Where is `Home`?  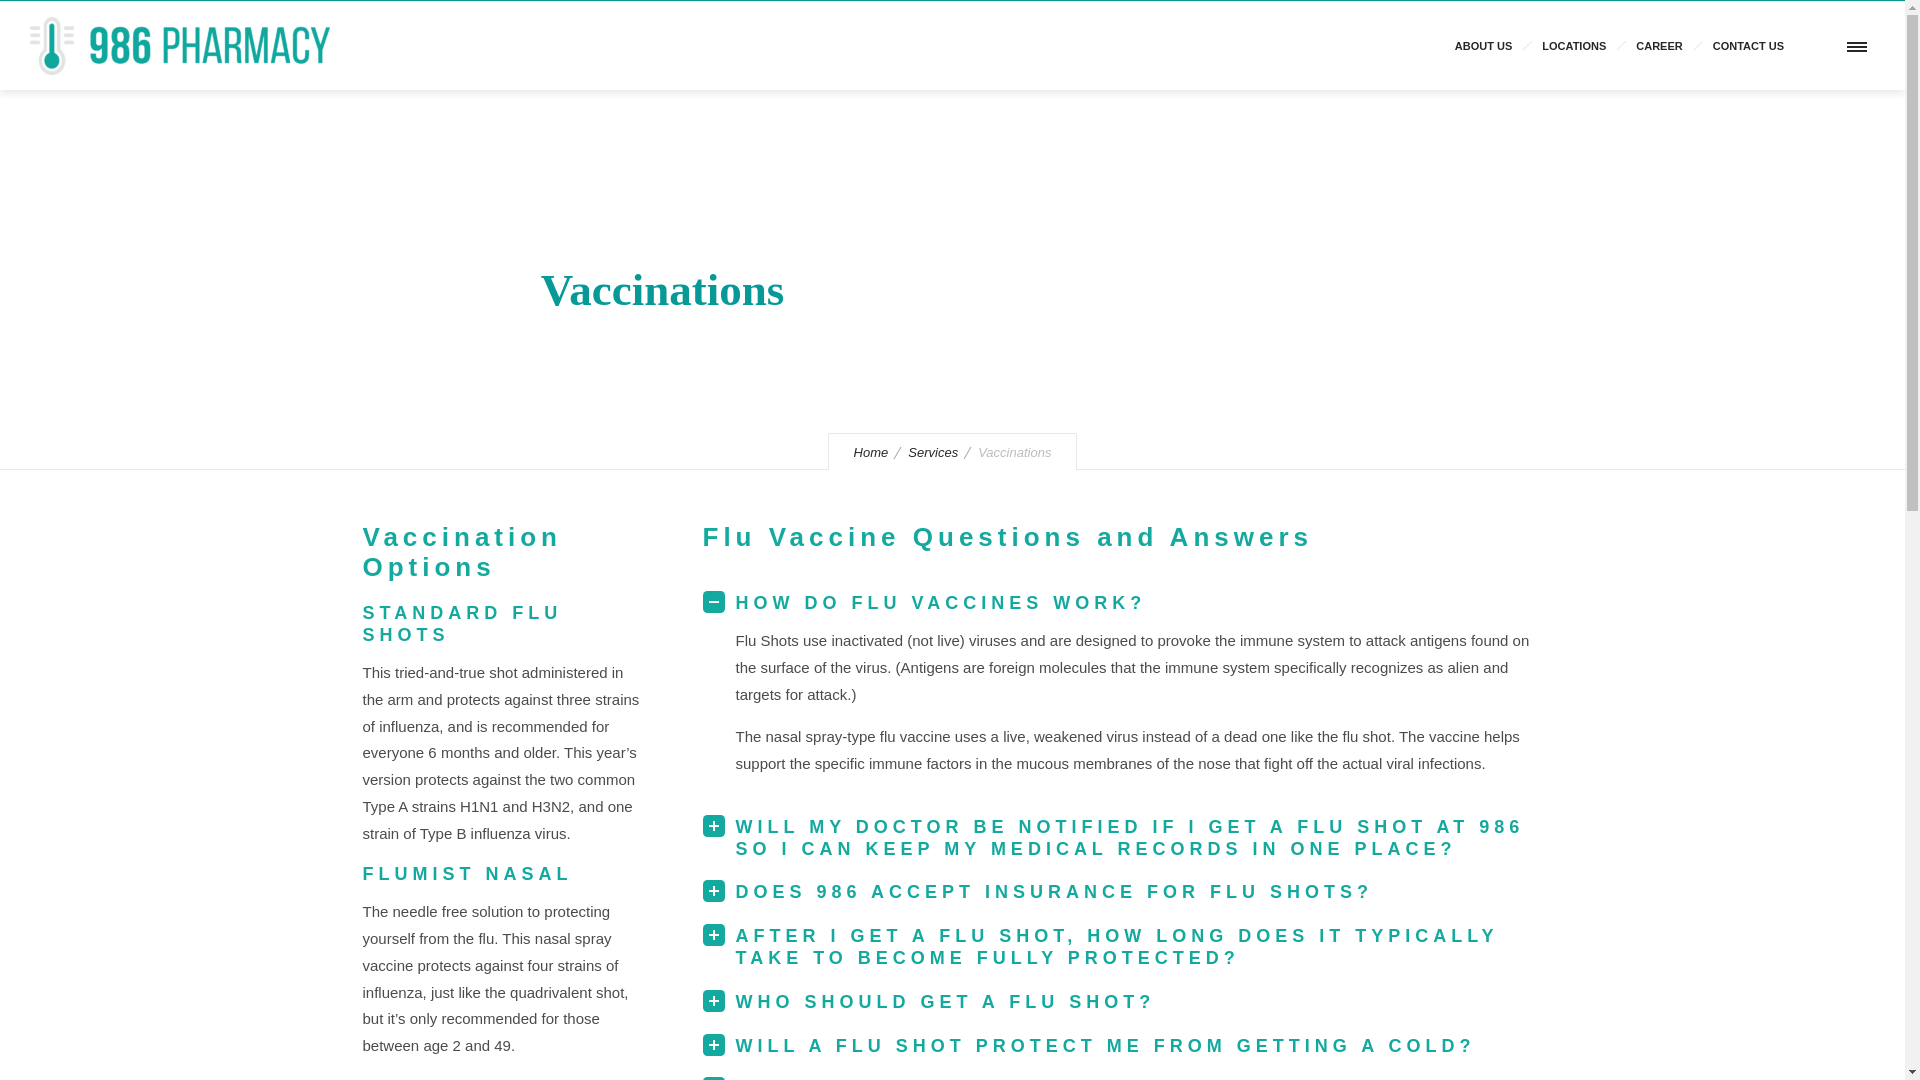
Home is located at coordinates (871, 452).